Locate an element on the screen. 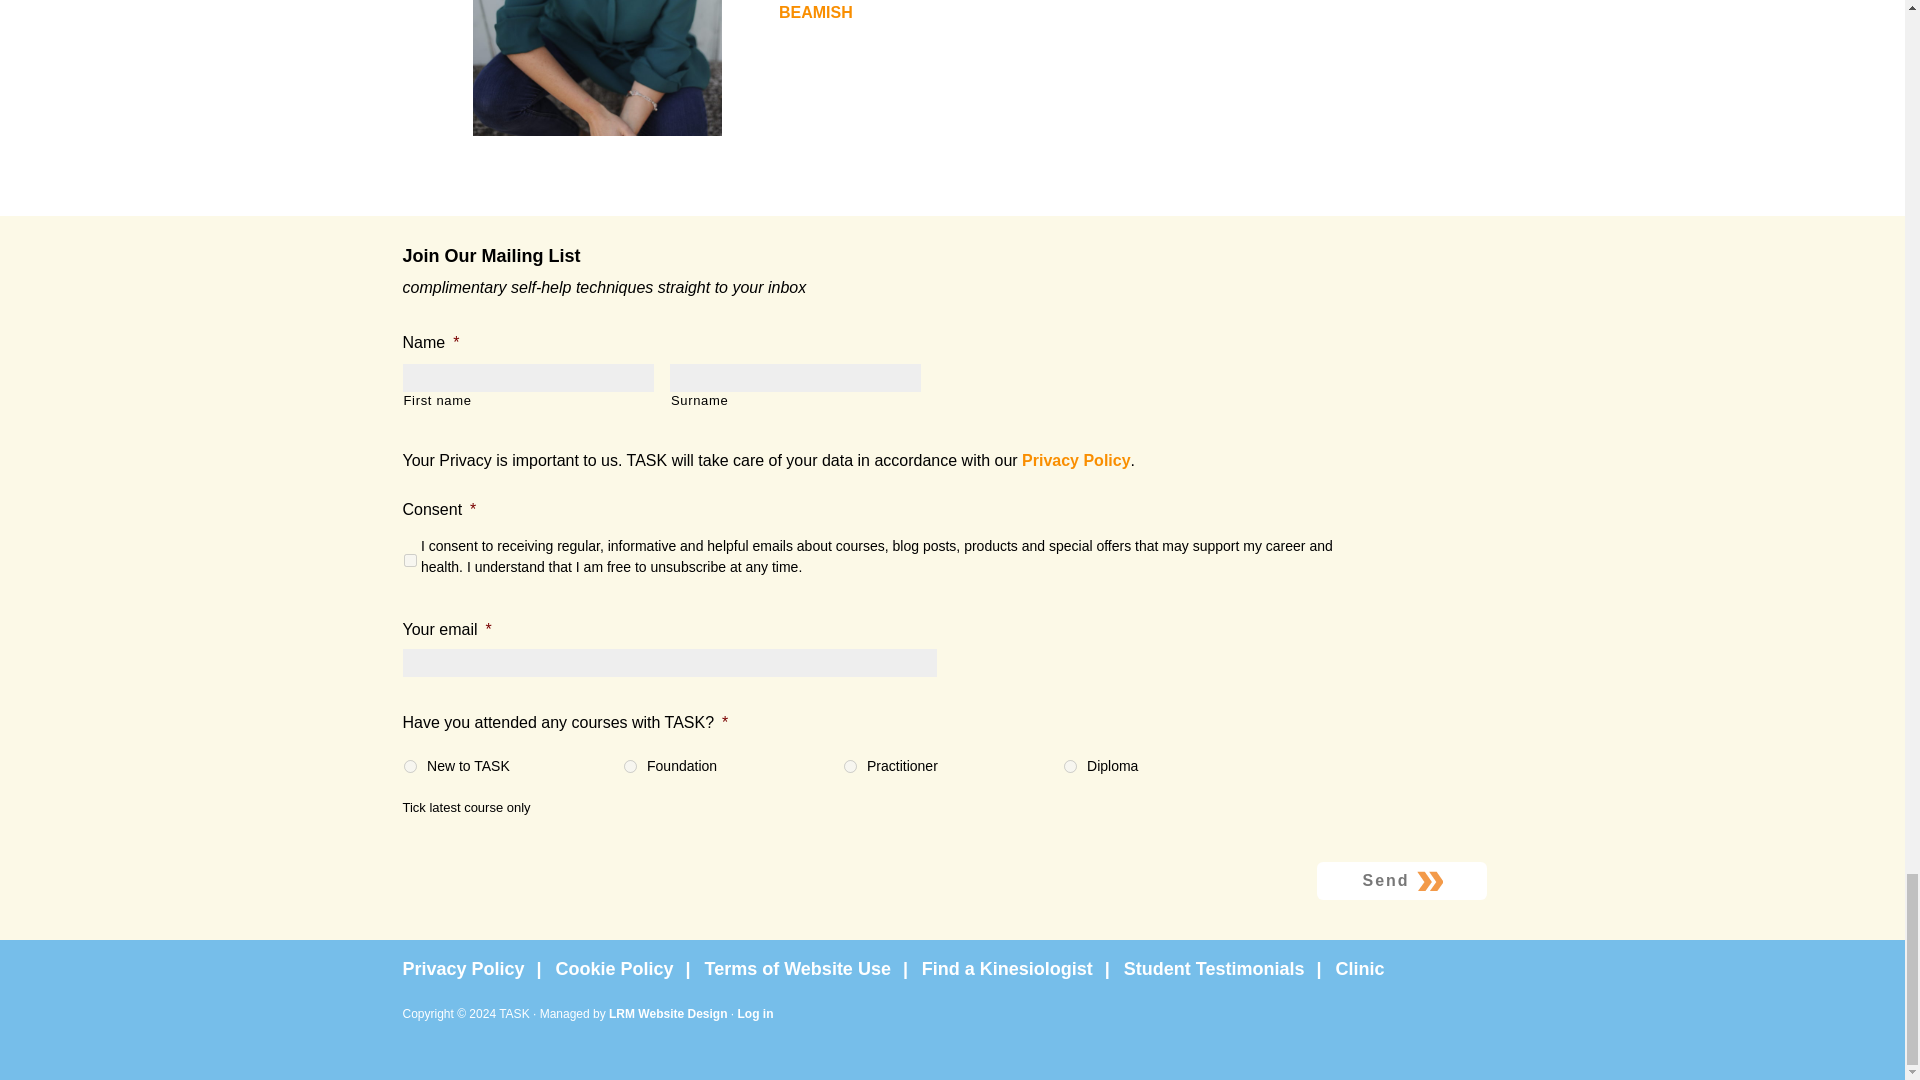 The image size is (1920, 1080). Find a Kinesiologist is located at coordinates (1020, 974).